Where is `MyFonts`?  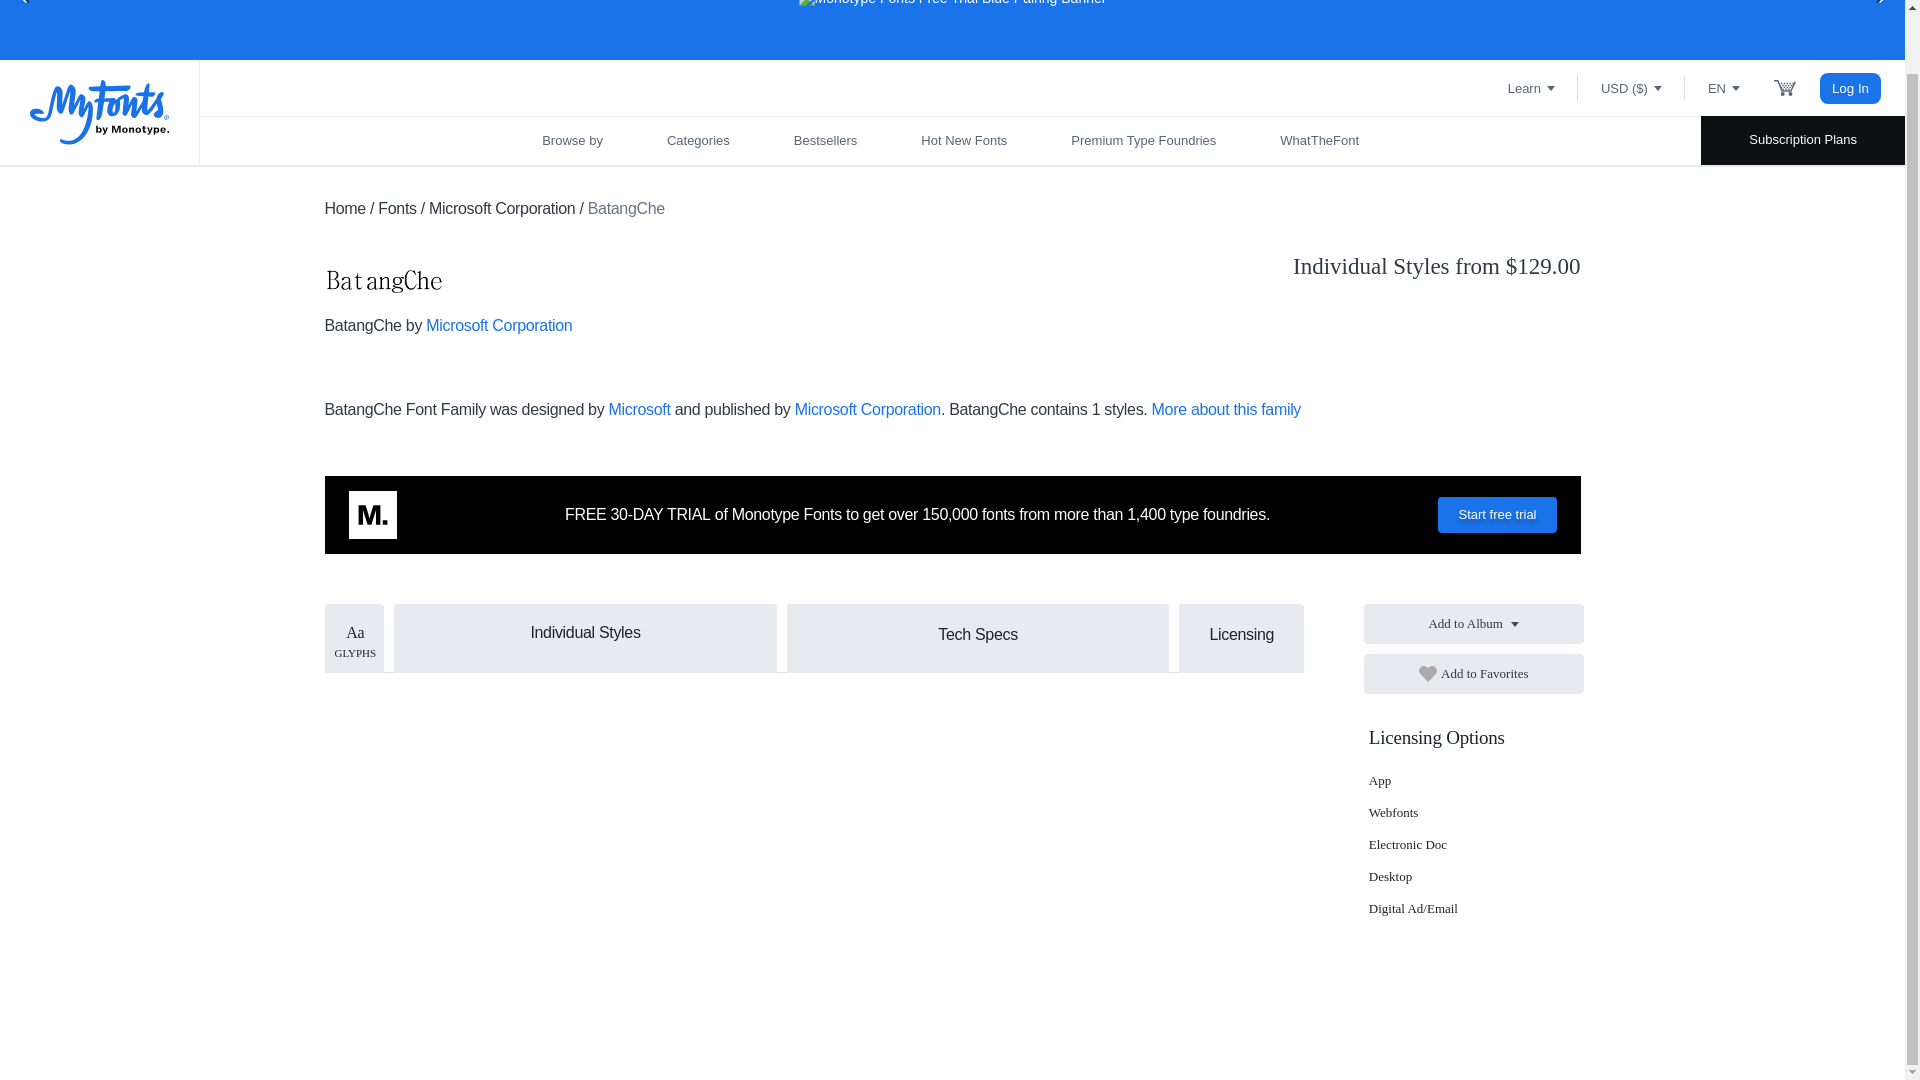
MyFonts is located at coordinates (100, 112).